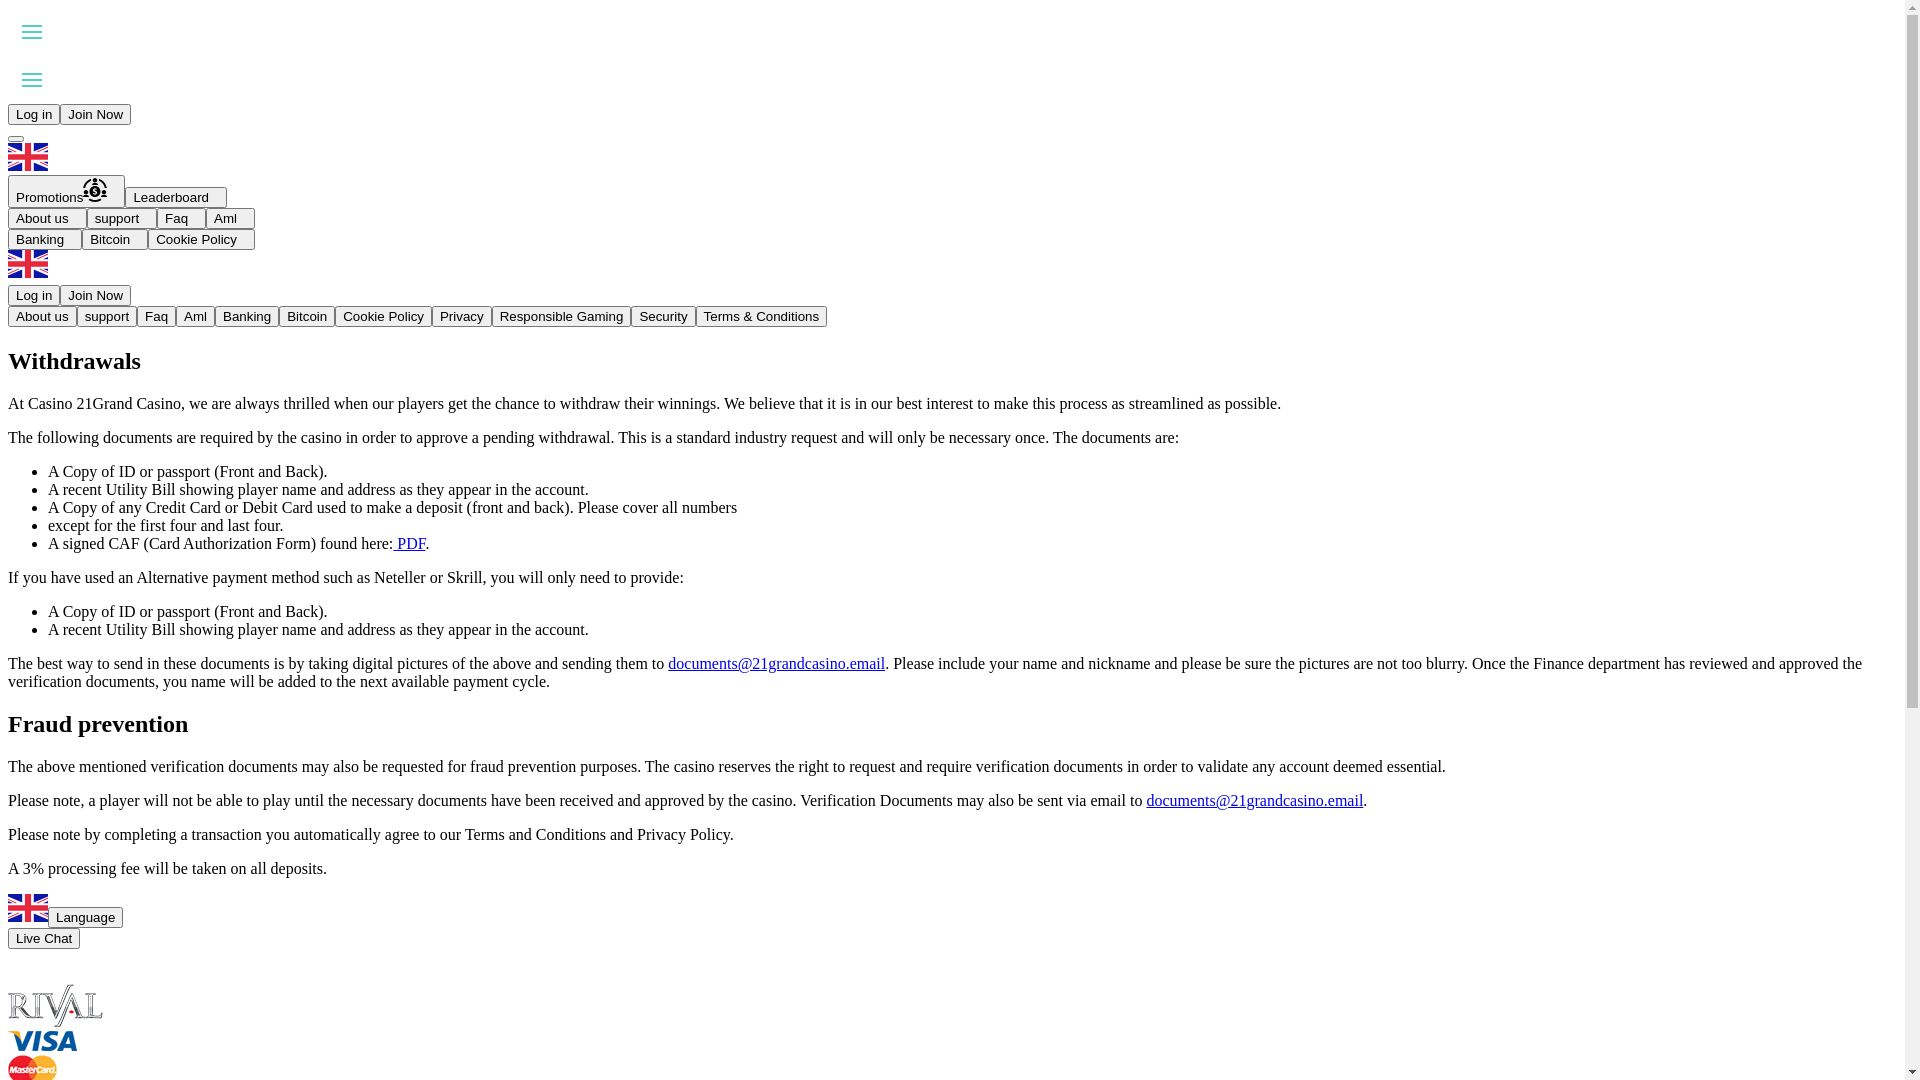  What do you see at coordinates (34, 296) in the screenshot?
I see `Log in` at bounding box center [34, 296].